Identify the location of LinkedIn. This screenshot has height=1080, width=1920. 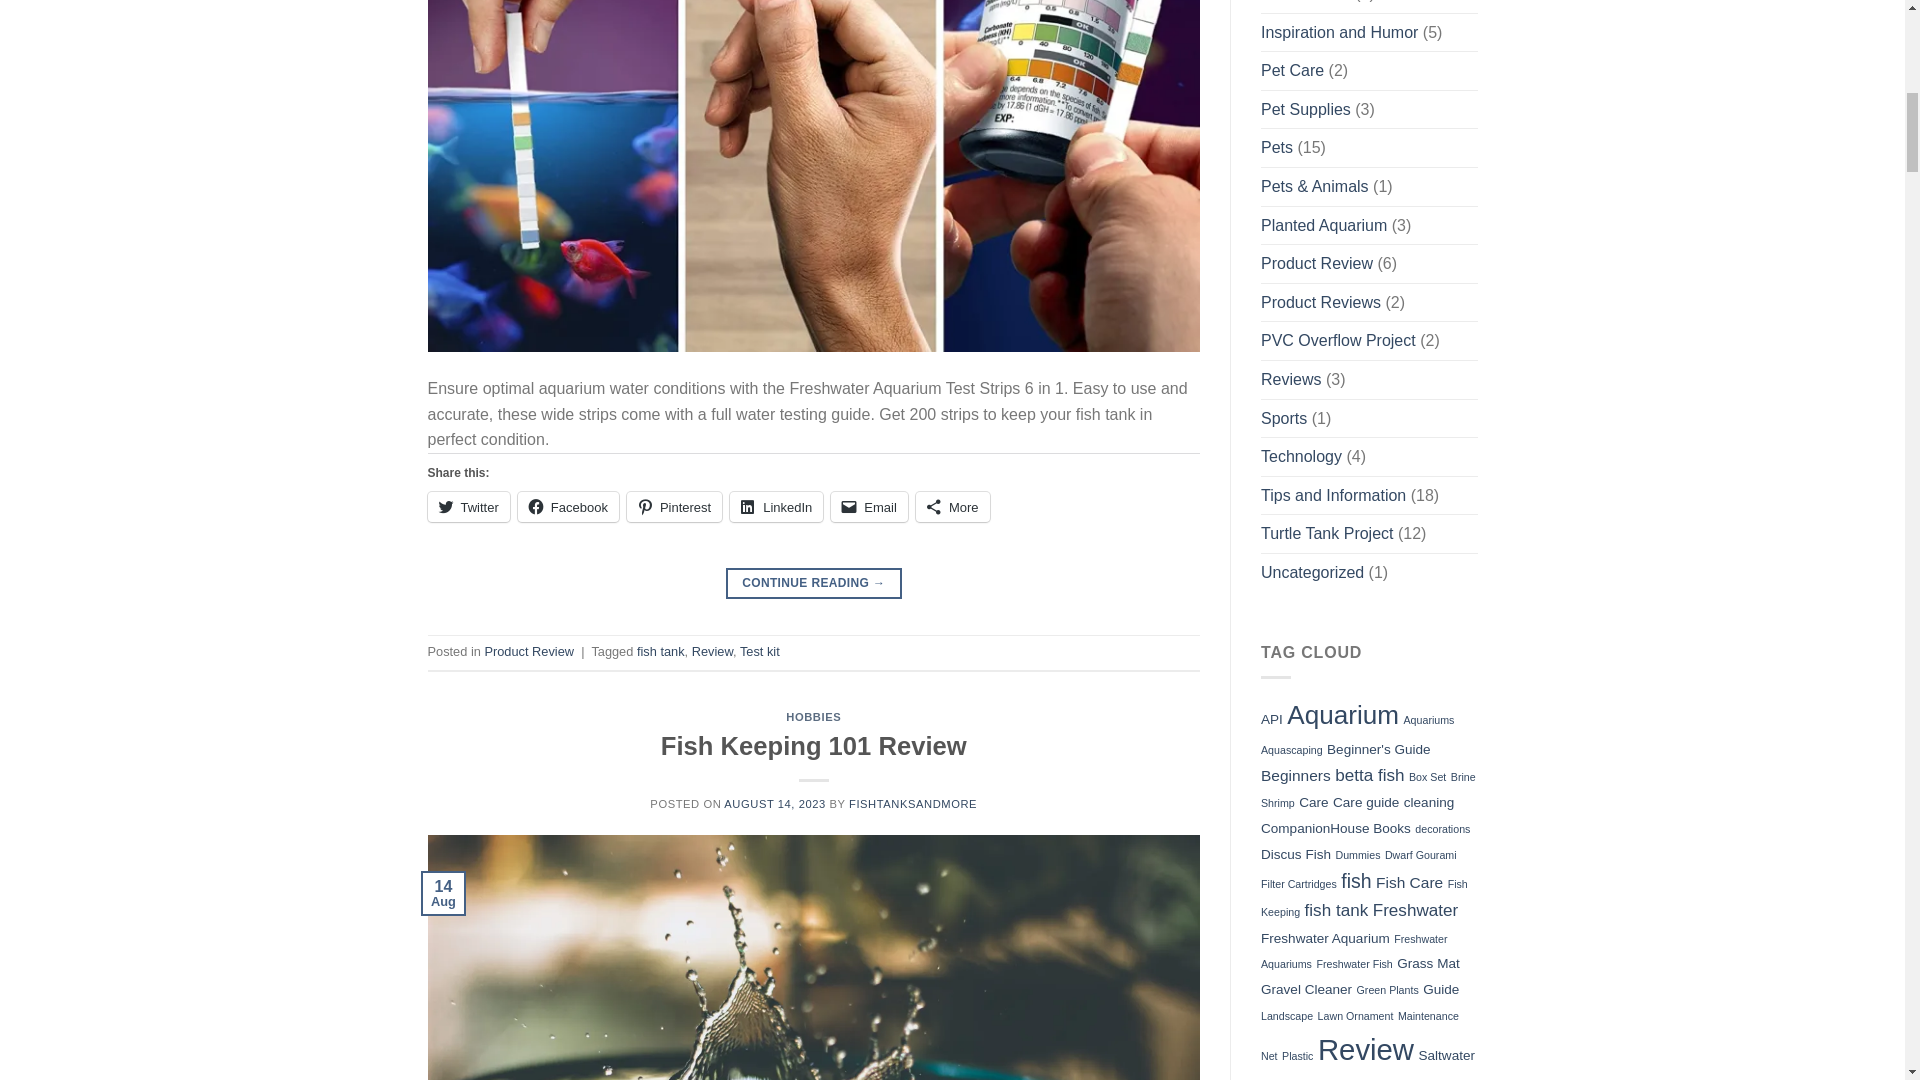
(776, 506).